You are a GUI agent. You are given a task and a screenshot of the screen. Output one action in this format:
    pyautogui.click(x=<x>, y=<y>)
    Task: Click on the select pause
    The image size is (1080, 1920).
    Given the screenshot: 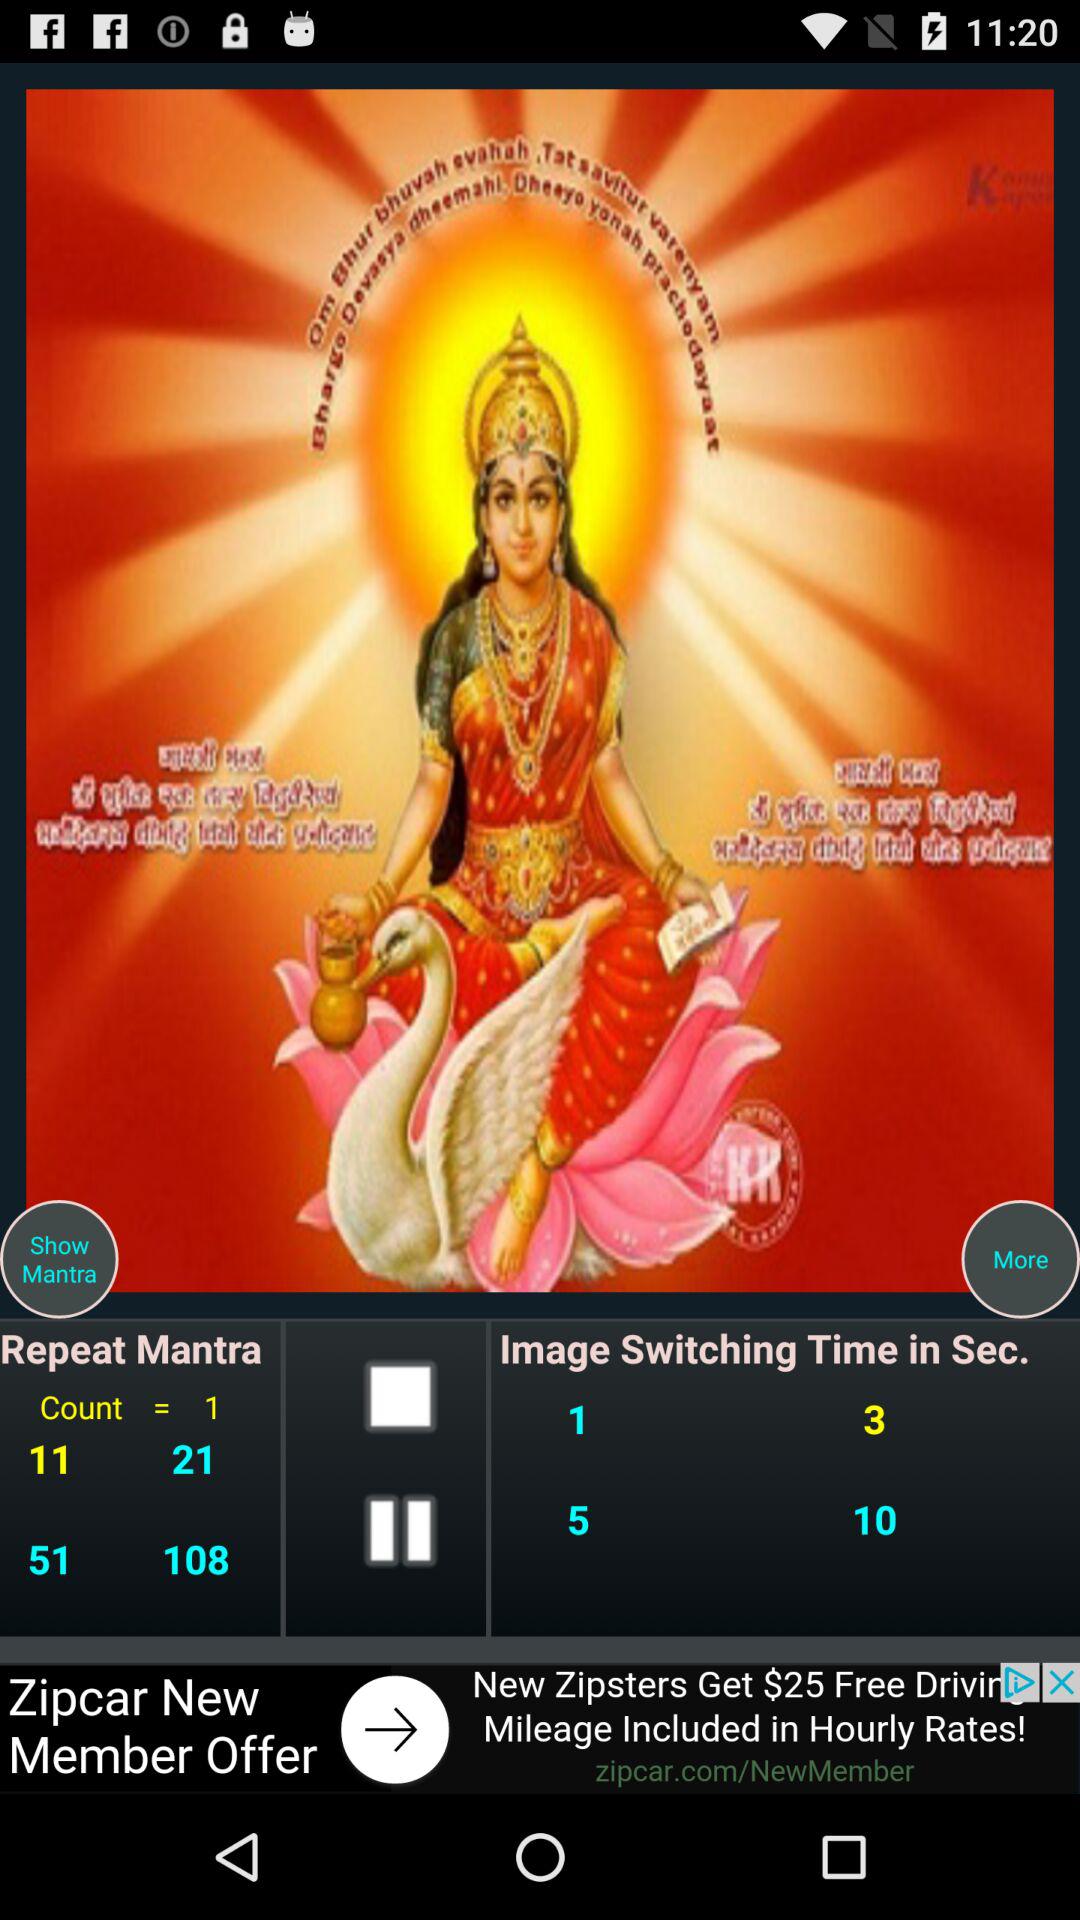 What is the action you would take?
    pyautogui.click(x=400, y=1530)
    